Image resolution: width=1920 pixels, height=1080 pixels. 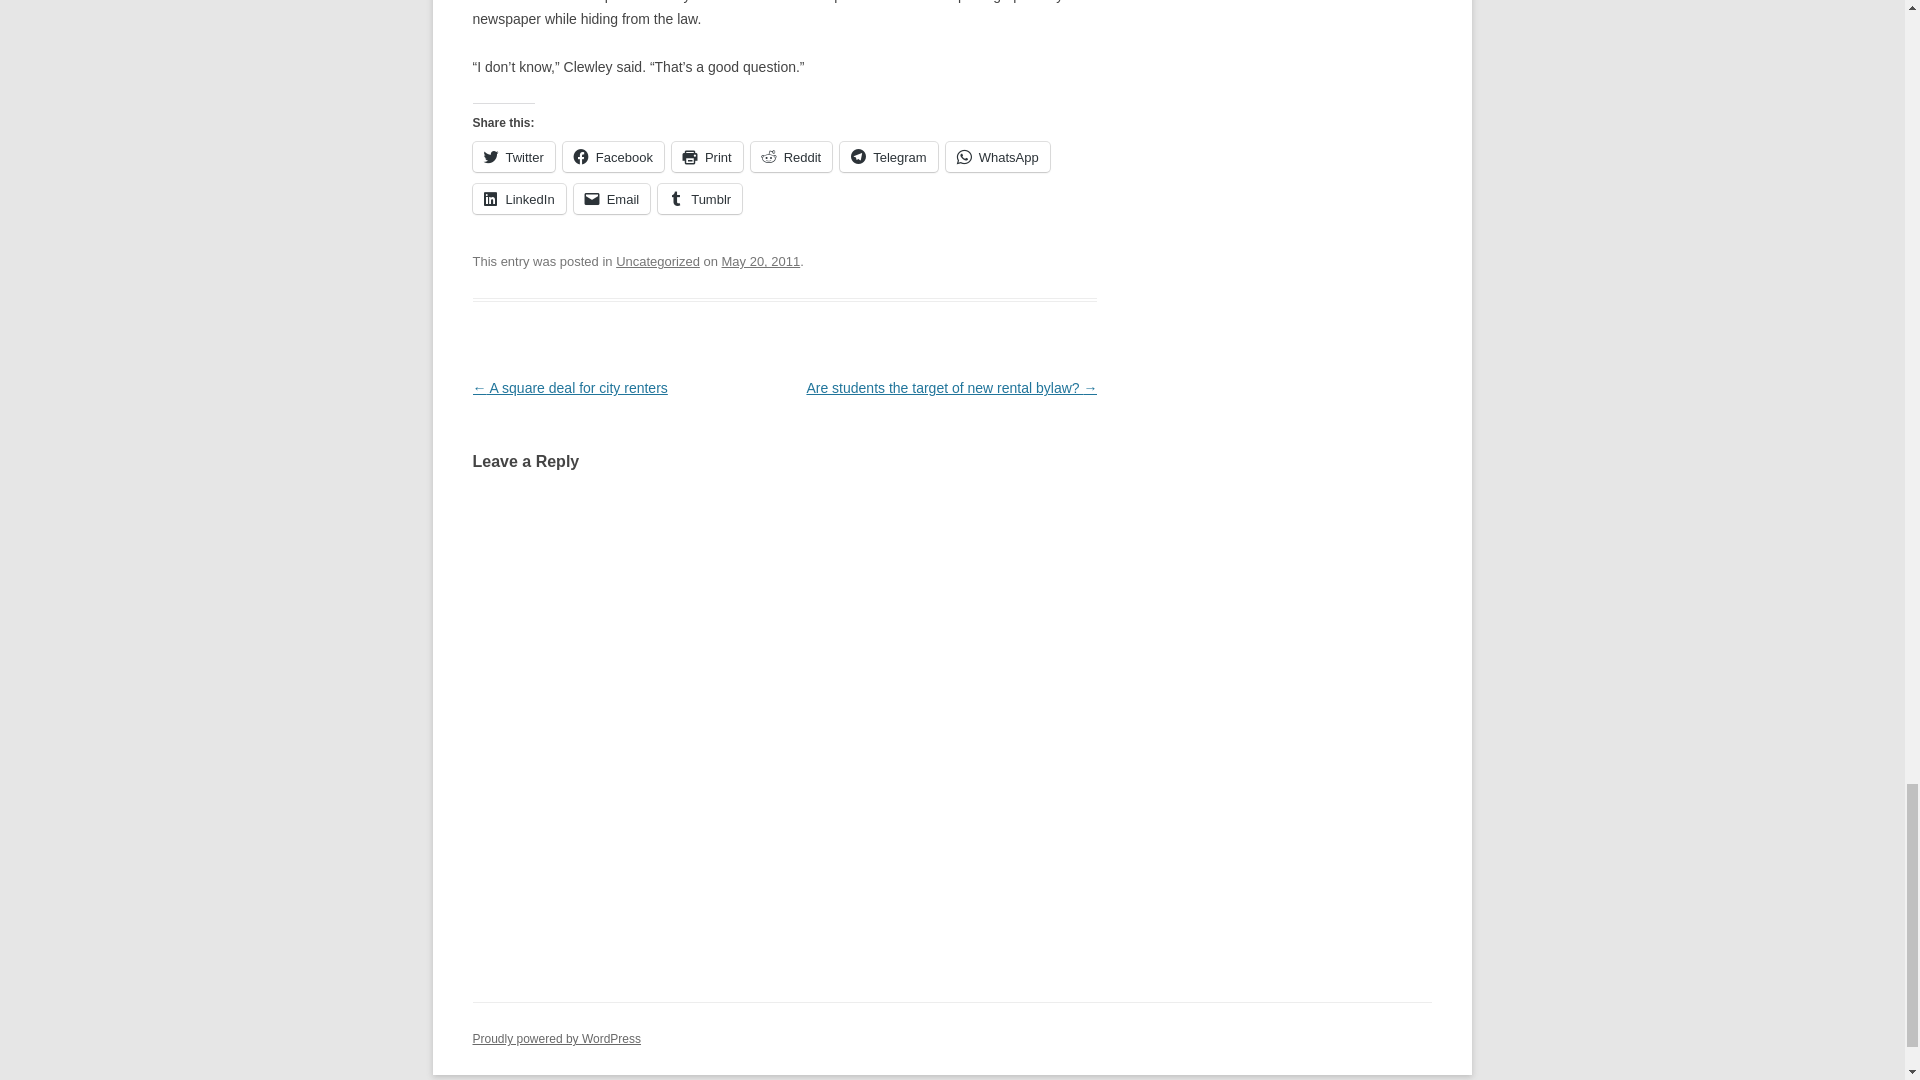 What do you see at coordinates (760, 260) in the screenshot?
I see `2:20 pm` at bounding box center [760, 260].